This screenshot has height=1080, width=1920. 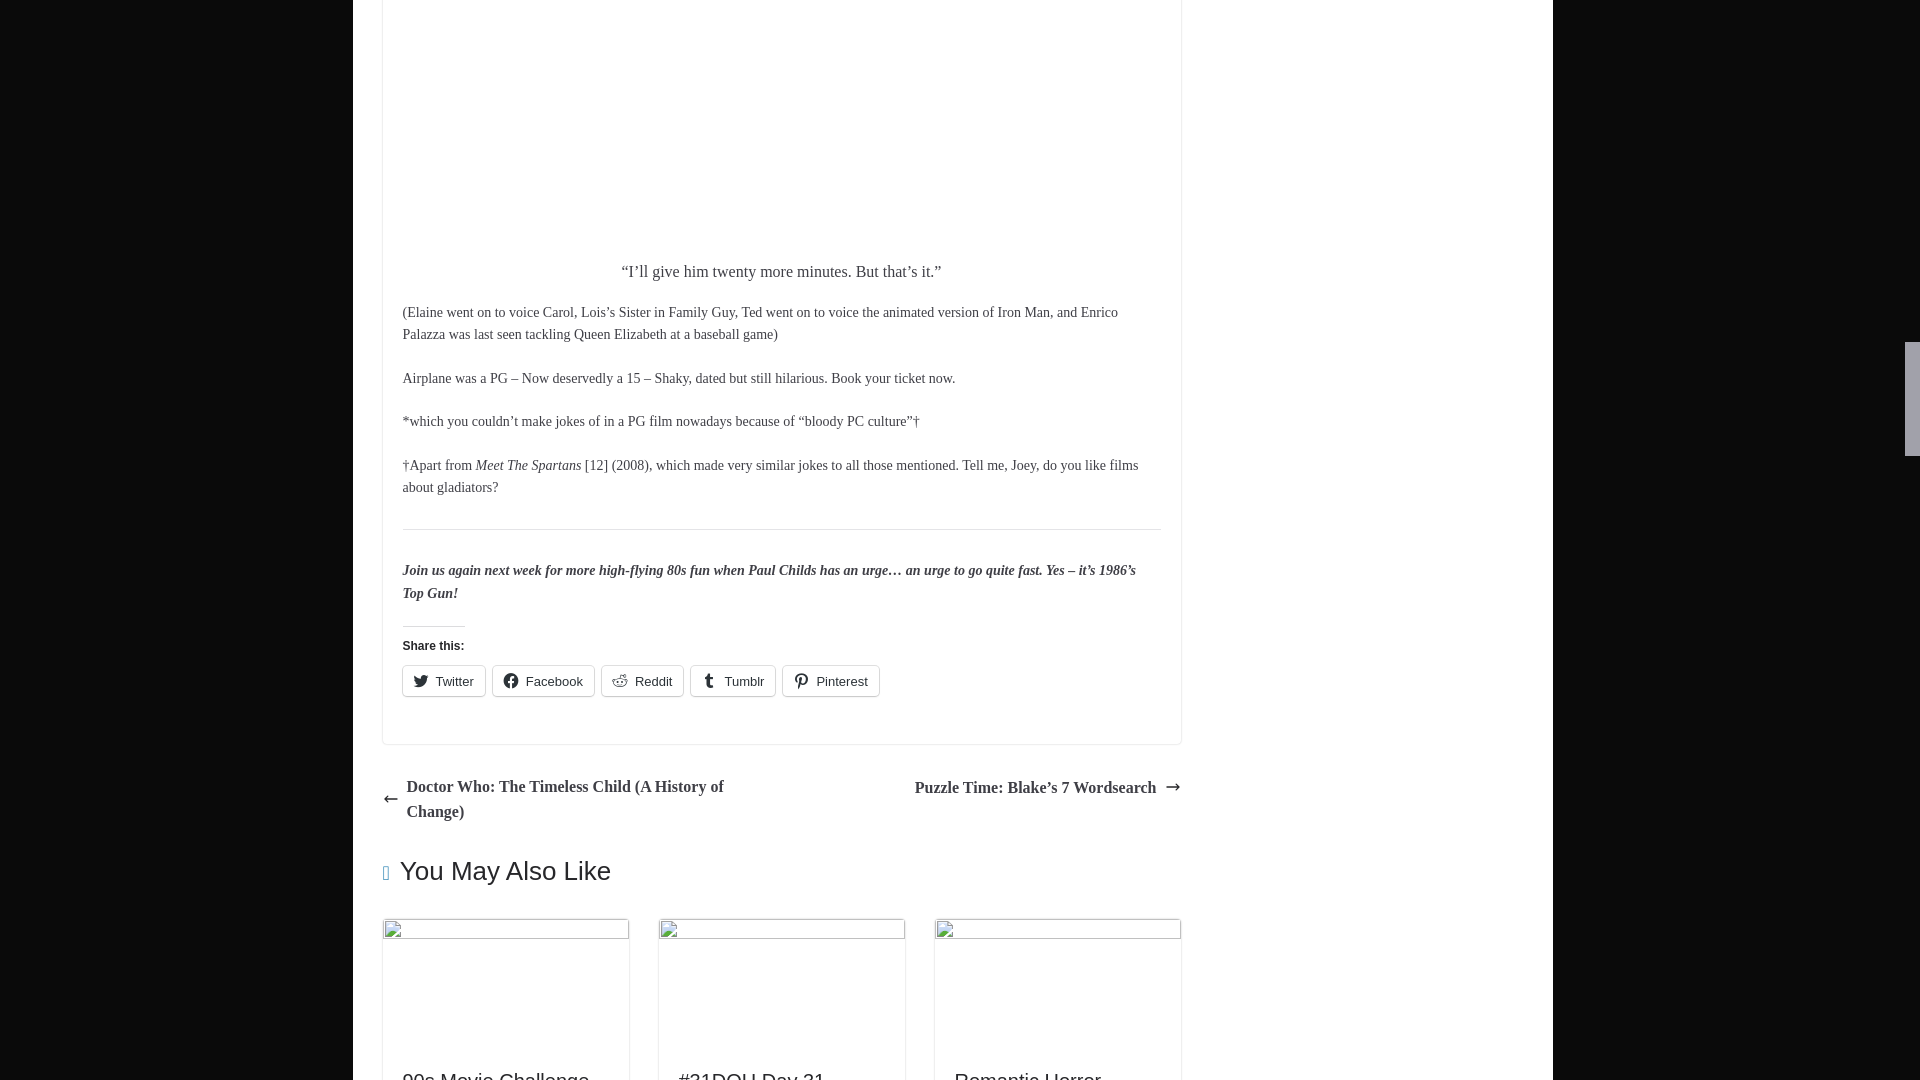 I want to click on Click to share on Pinterest, so click(x=830, y=680).